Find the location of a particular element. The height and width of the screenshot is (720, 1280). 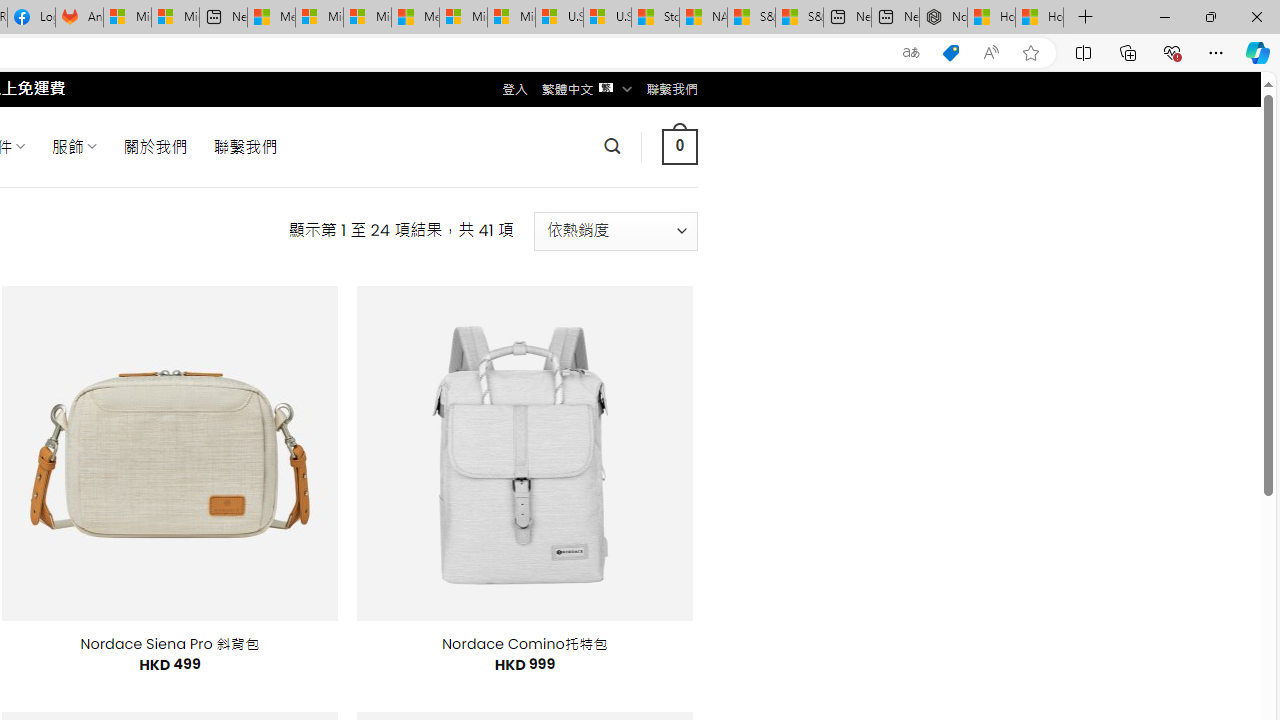

  0   is located at coordinates (679, 146).